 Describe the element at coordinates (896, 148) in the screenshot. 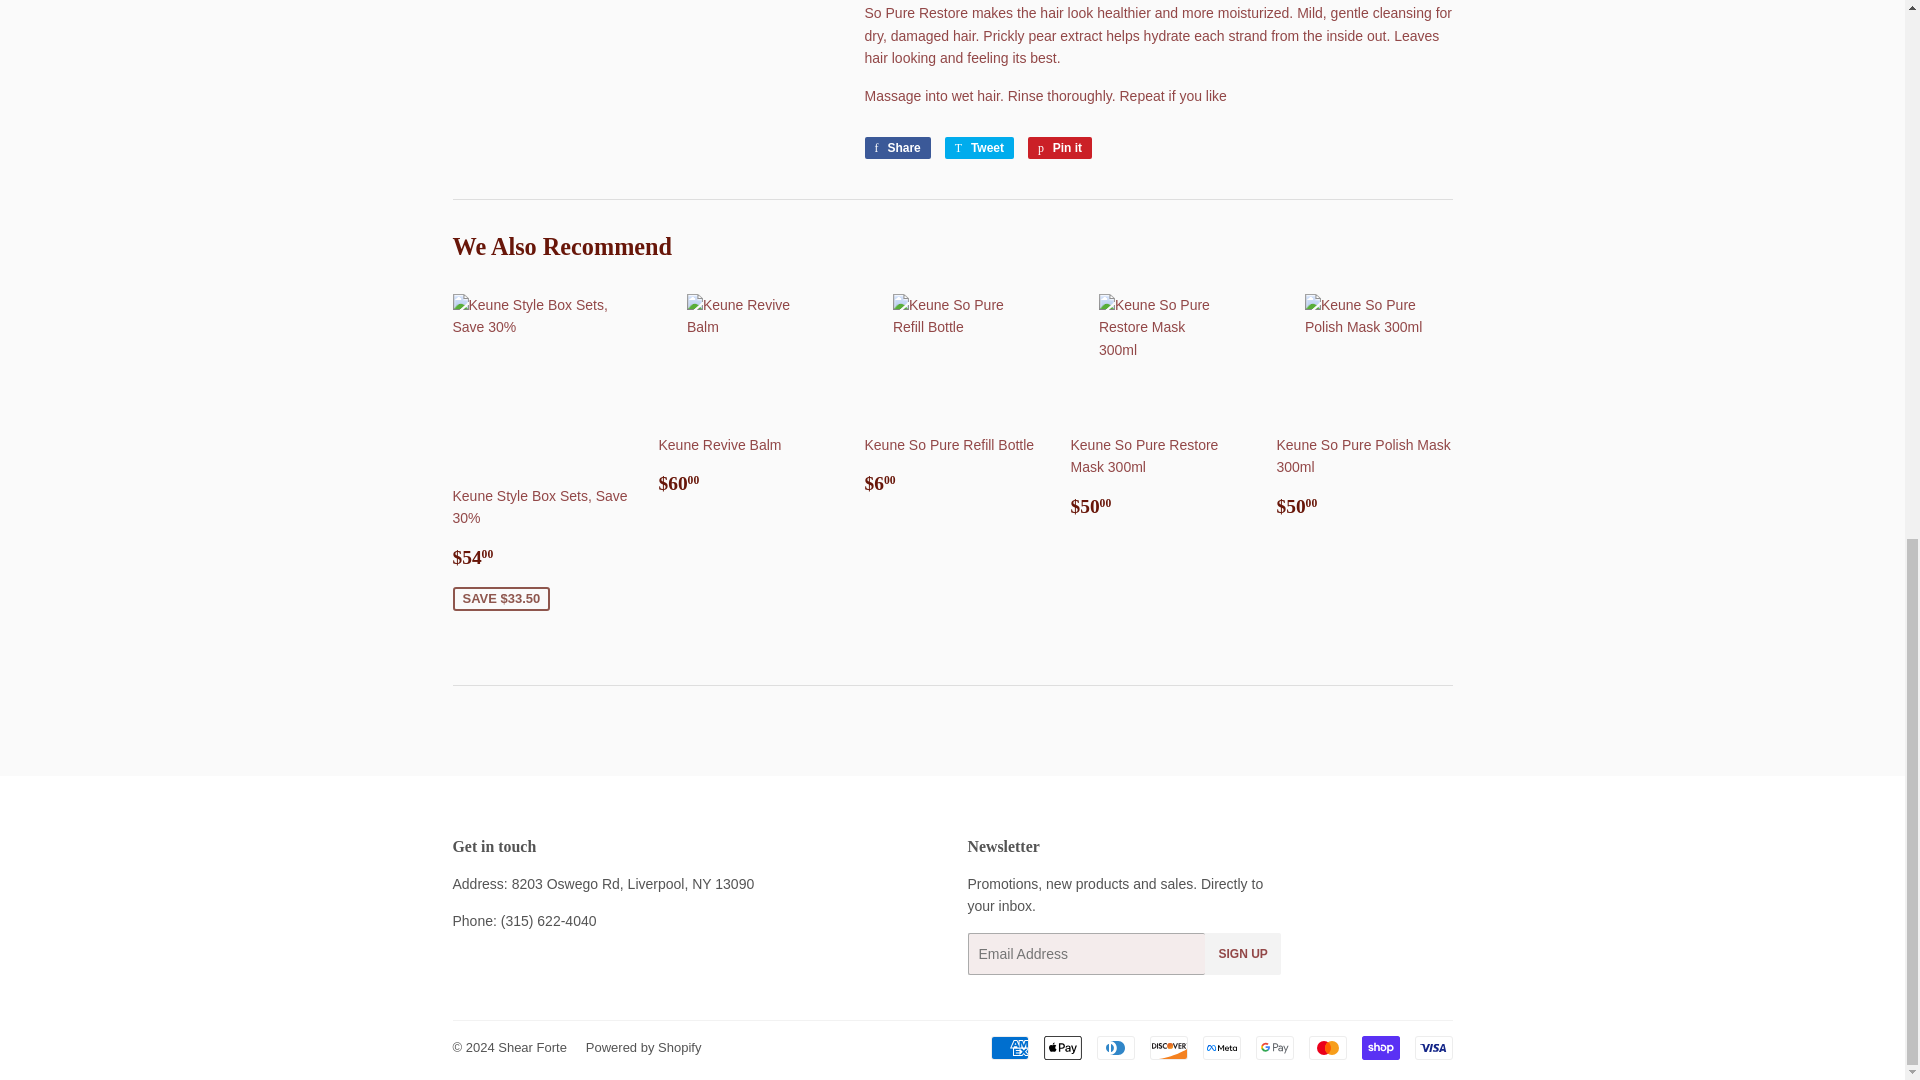

I see `Meta Pay` at that location.